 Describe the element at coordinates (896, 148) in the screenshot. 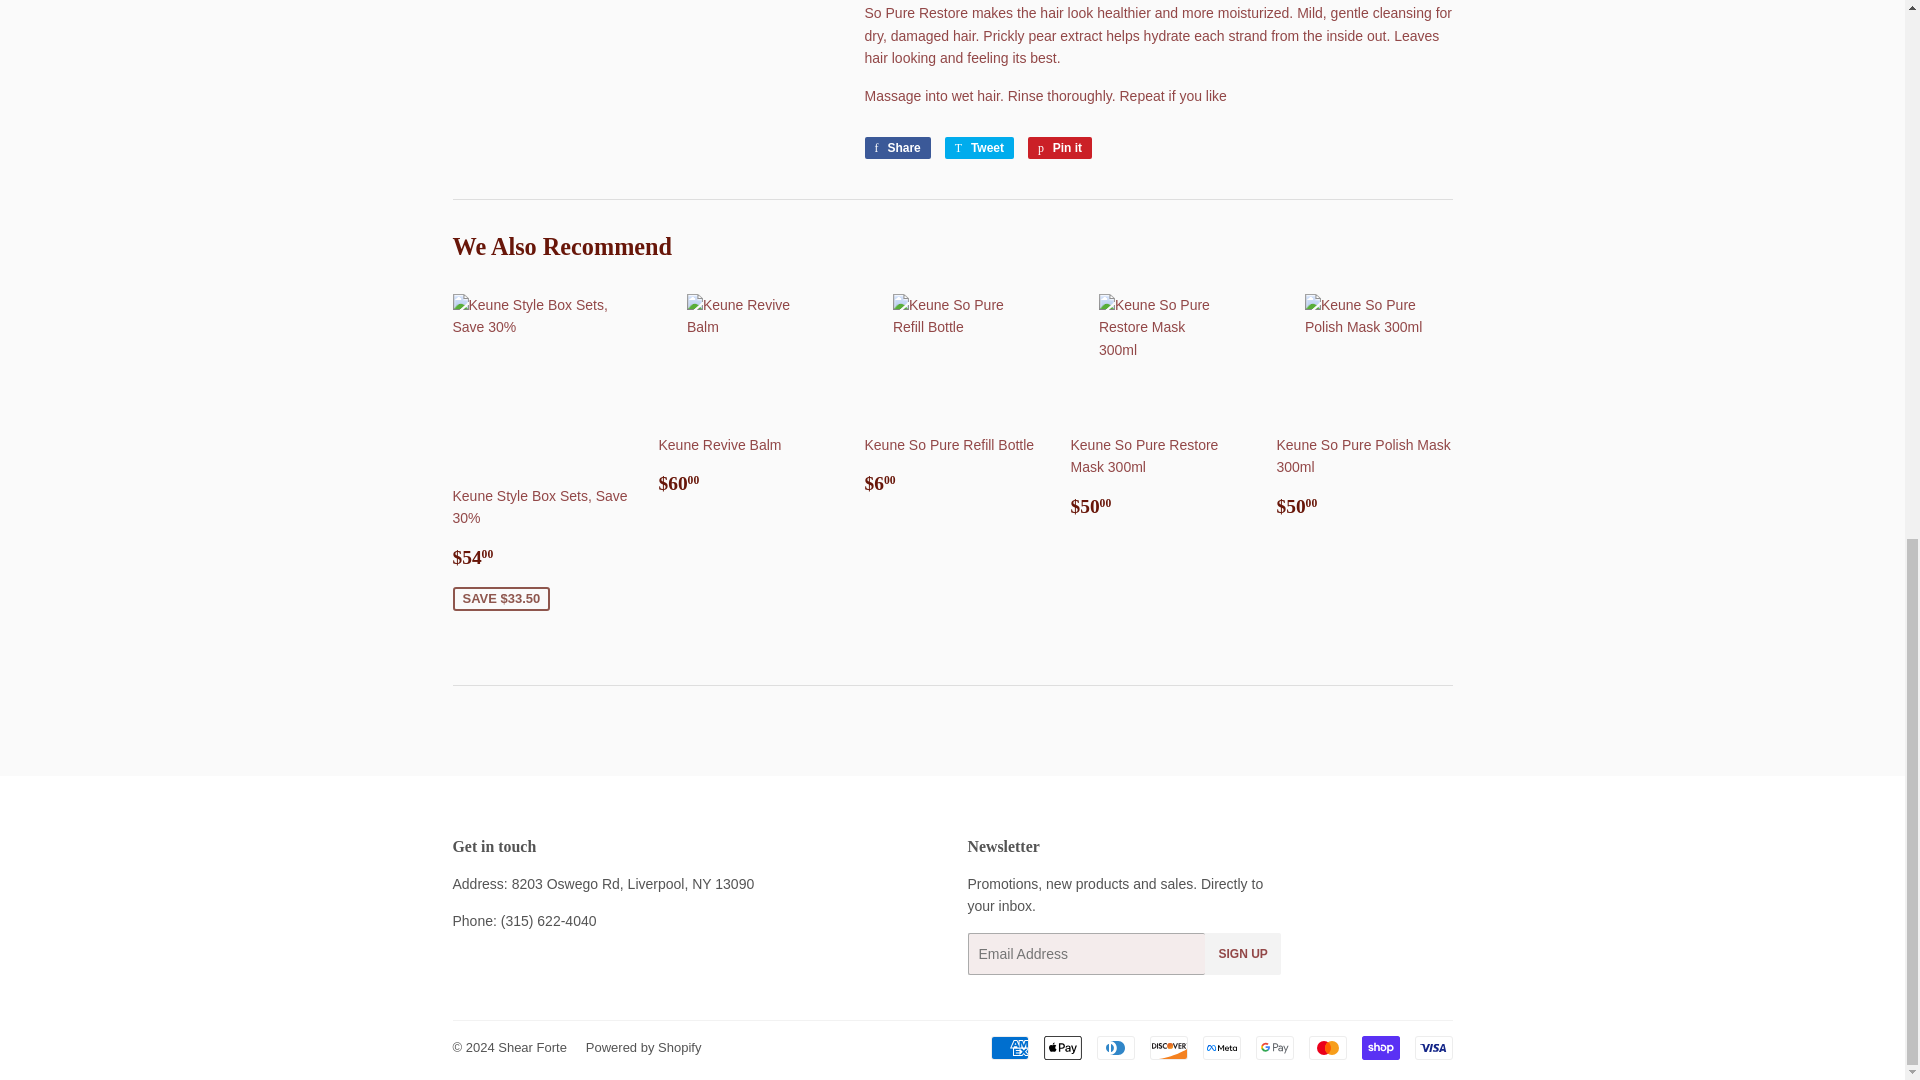

I see `Meta Pay` at that location.